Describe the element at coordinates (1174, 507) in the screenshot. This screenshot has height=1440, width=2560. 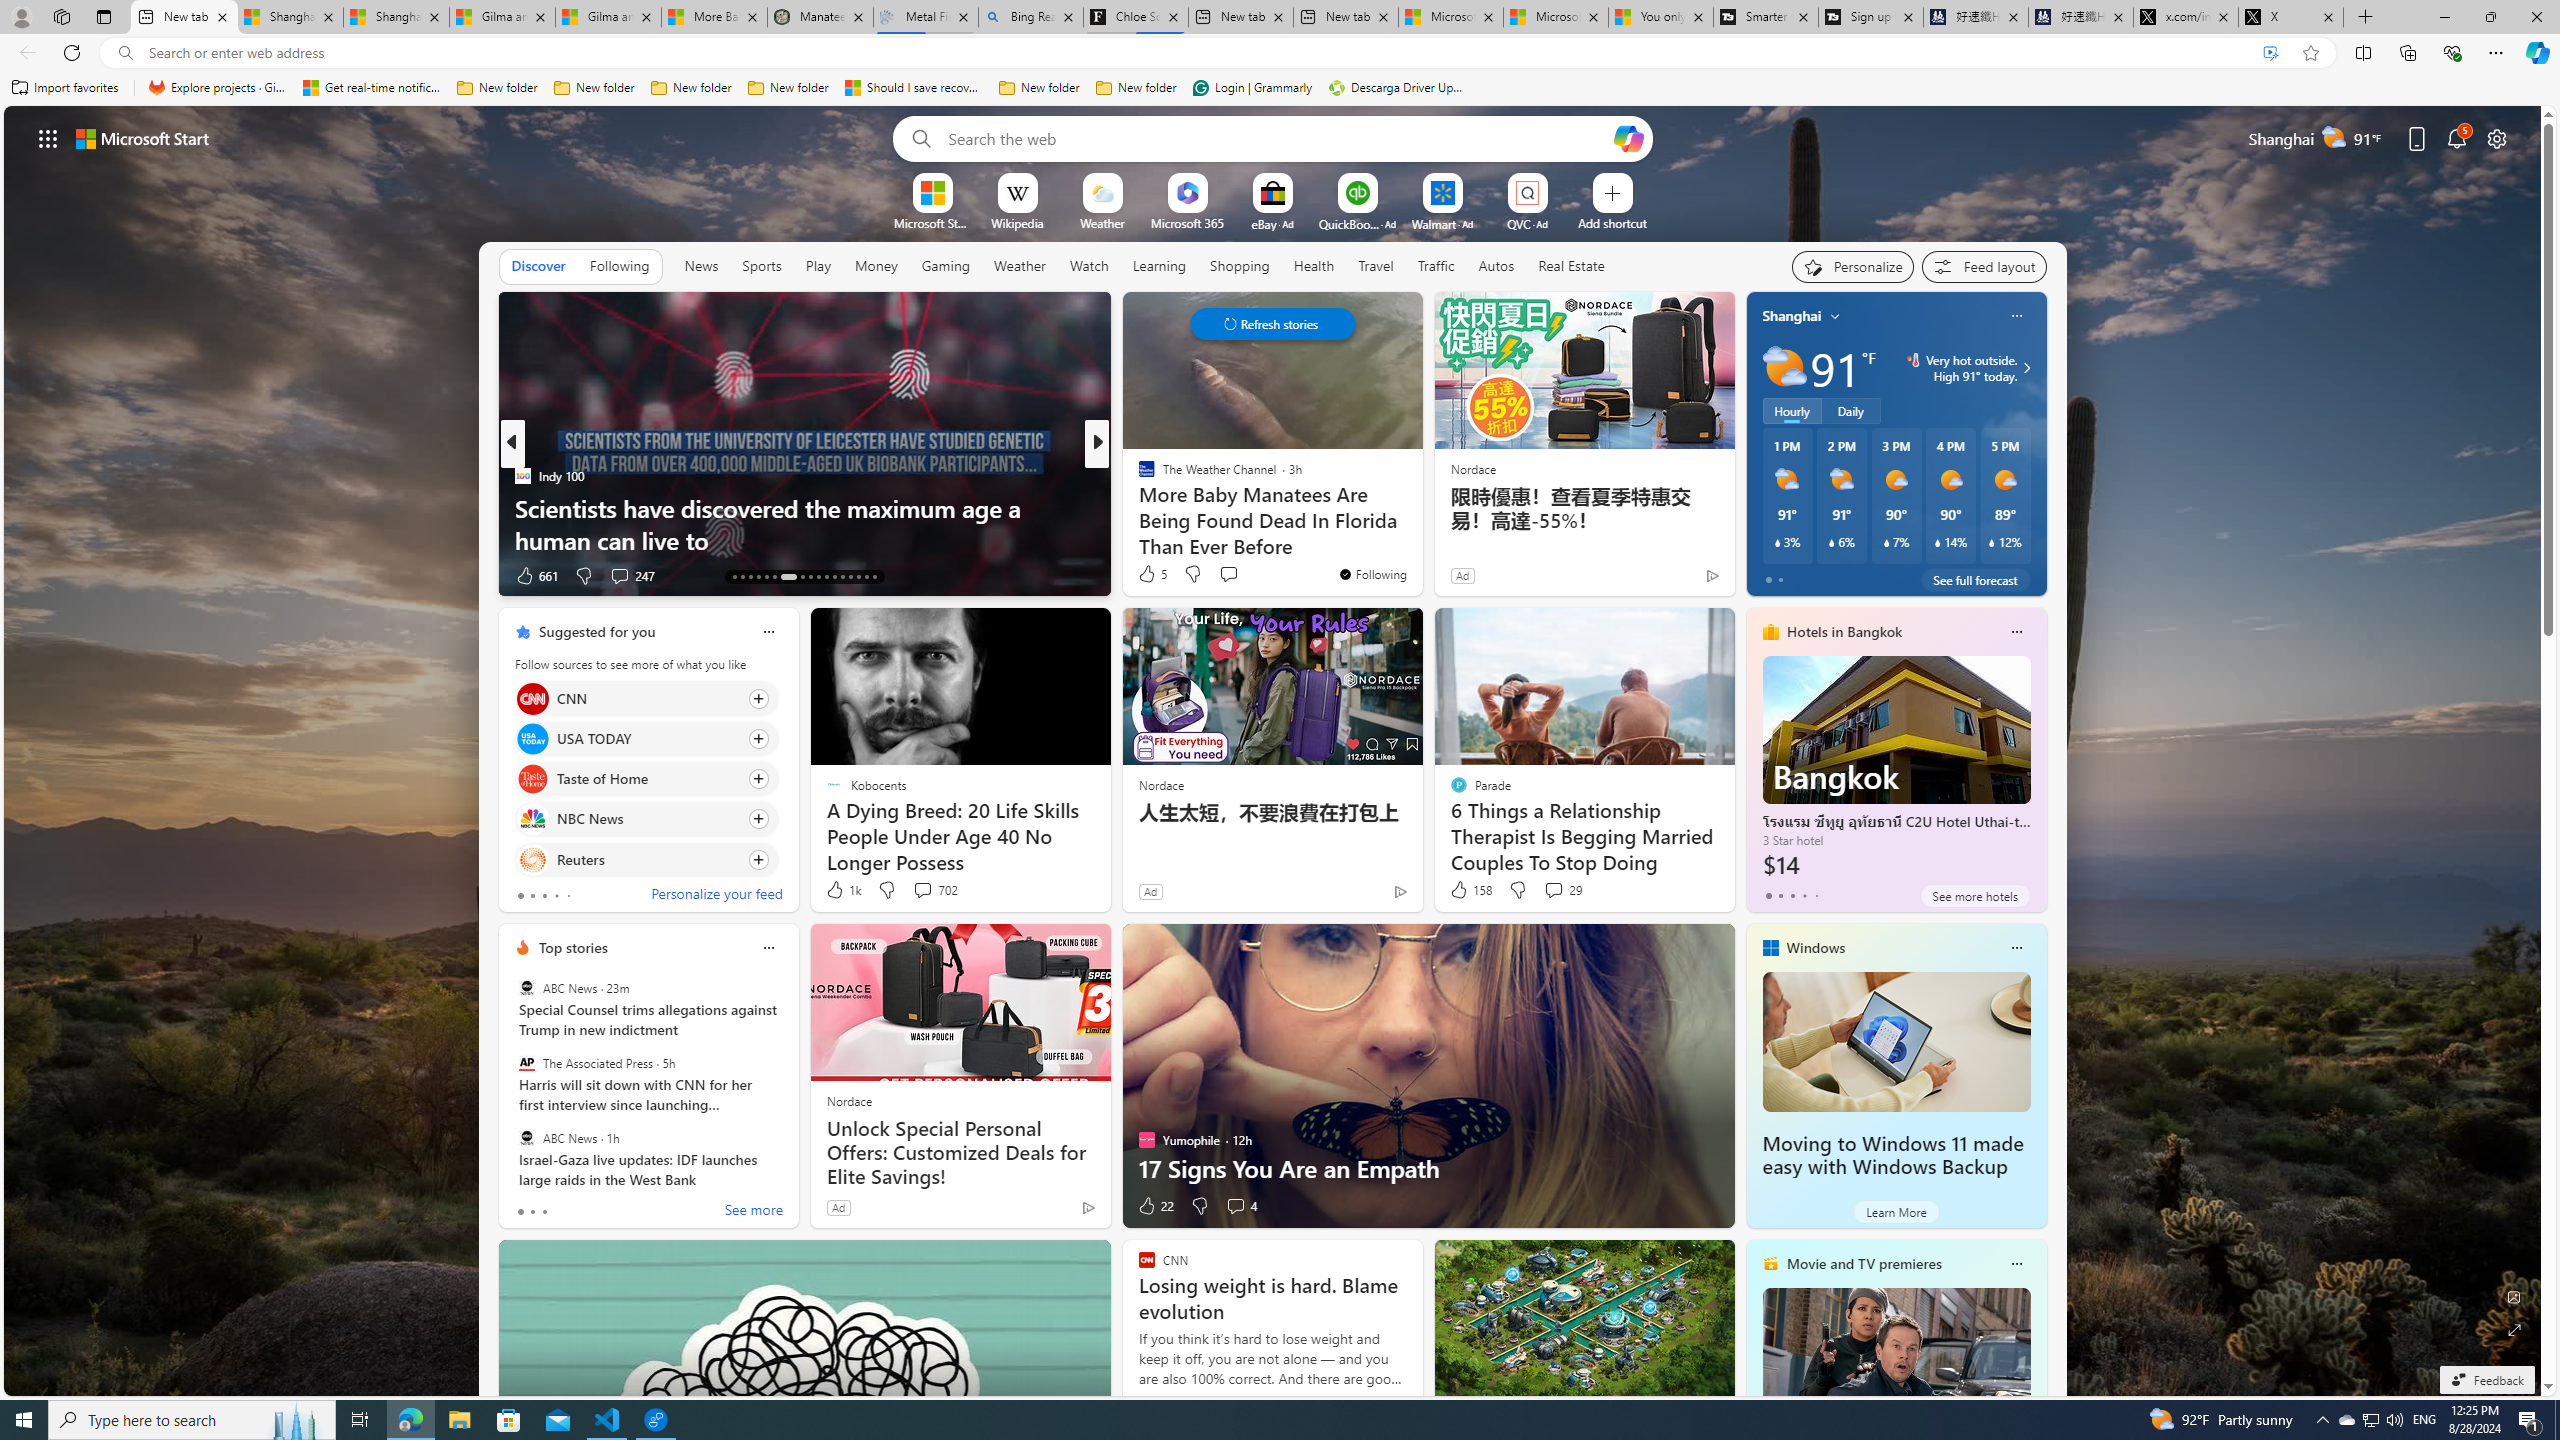
I see `Forge of Empires` at that location.